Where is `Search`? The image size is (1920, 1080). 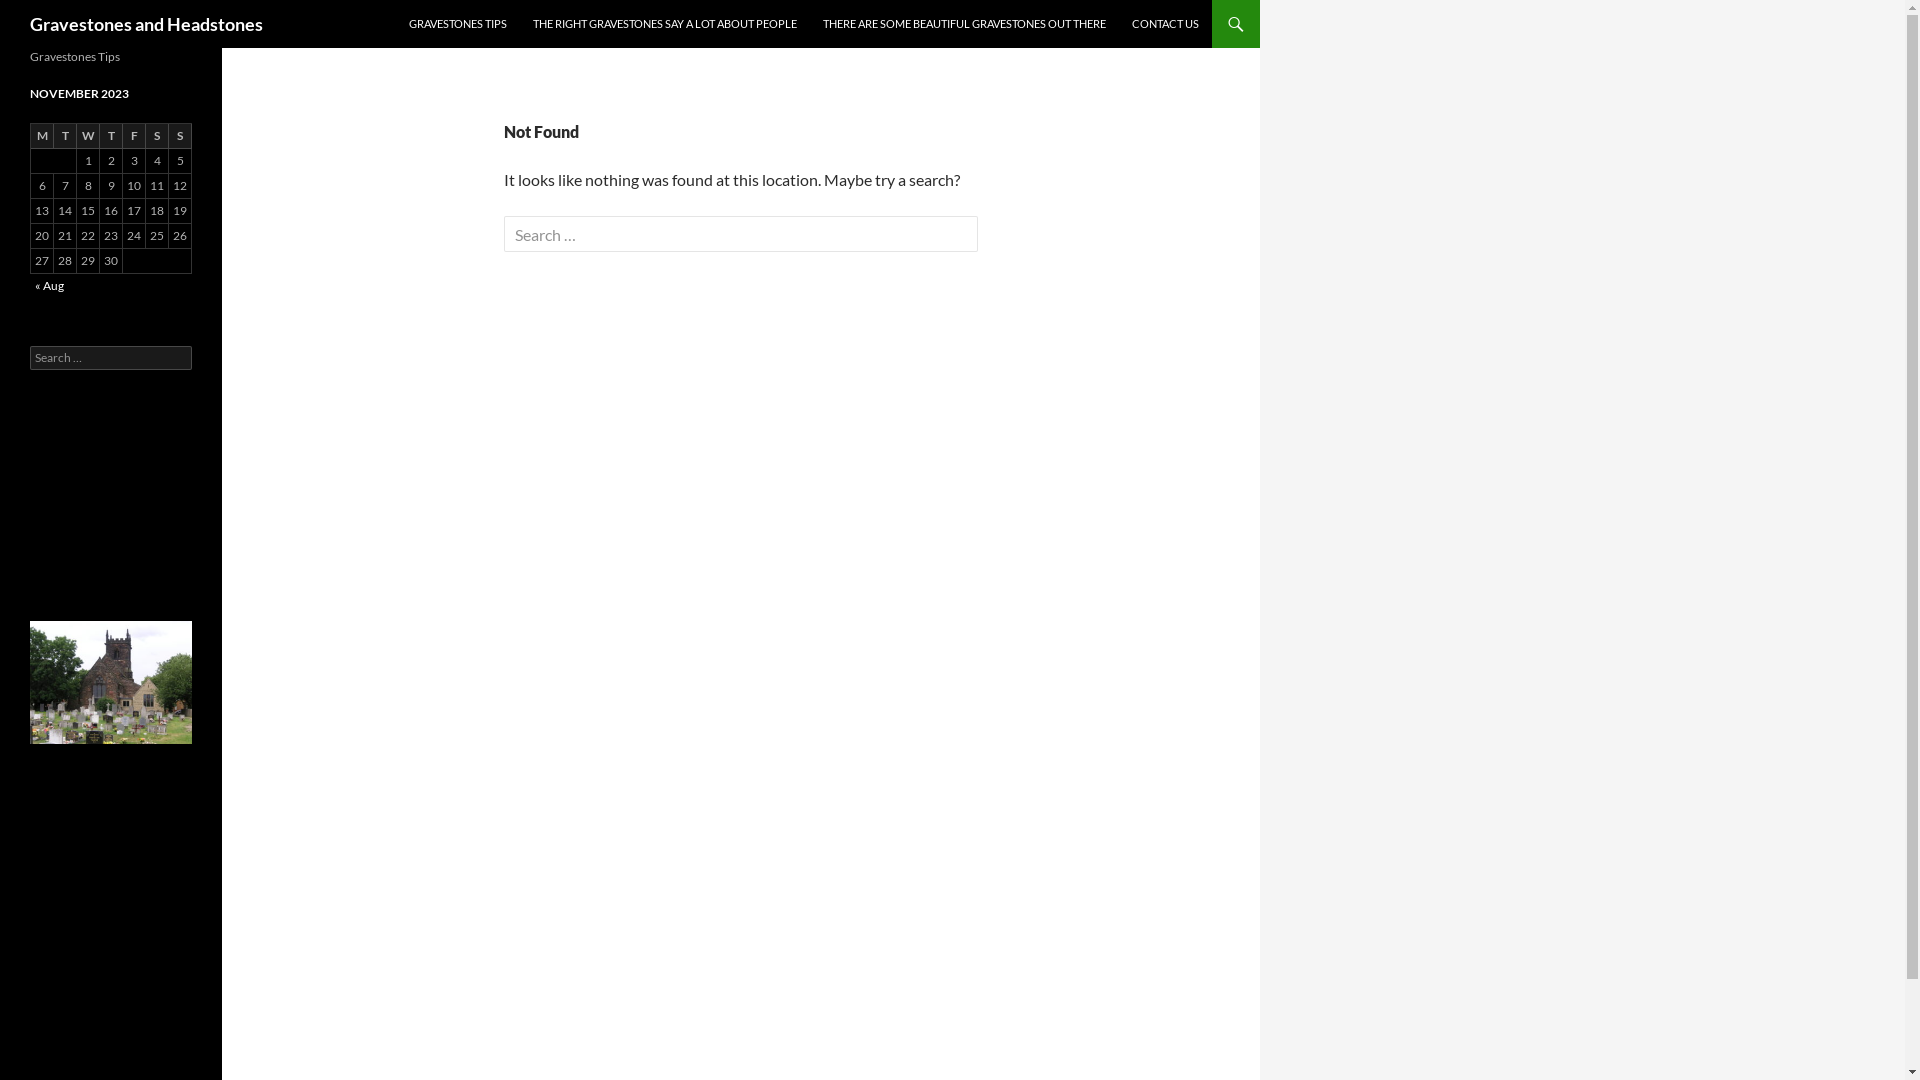 Search is located at coordinates (54, 18).